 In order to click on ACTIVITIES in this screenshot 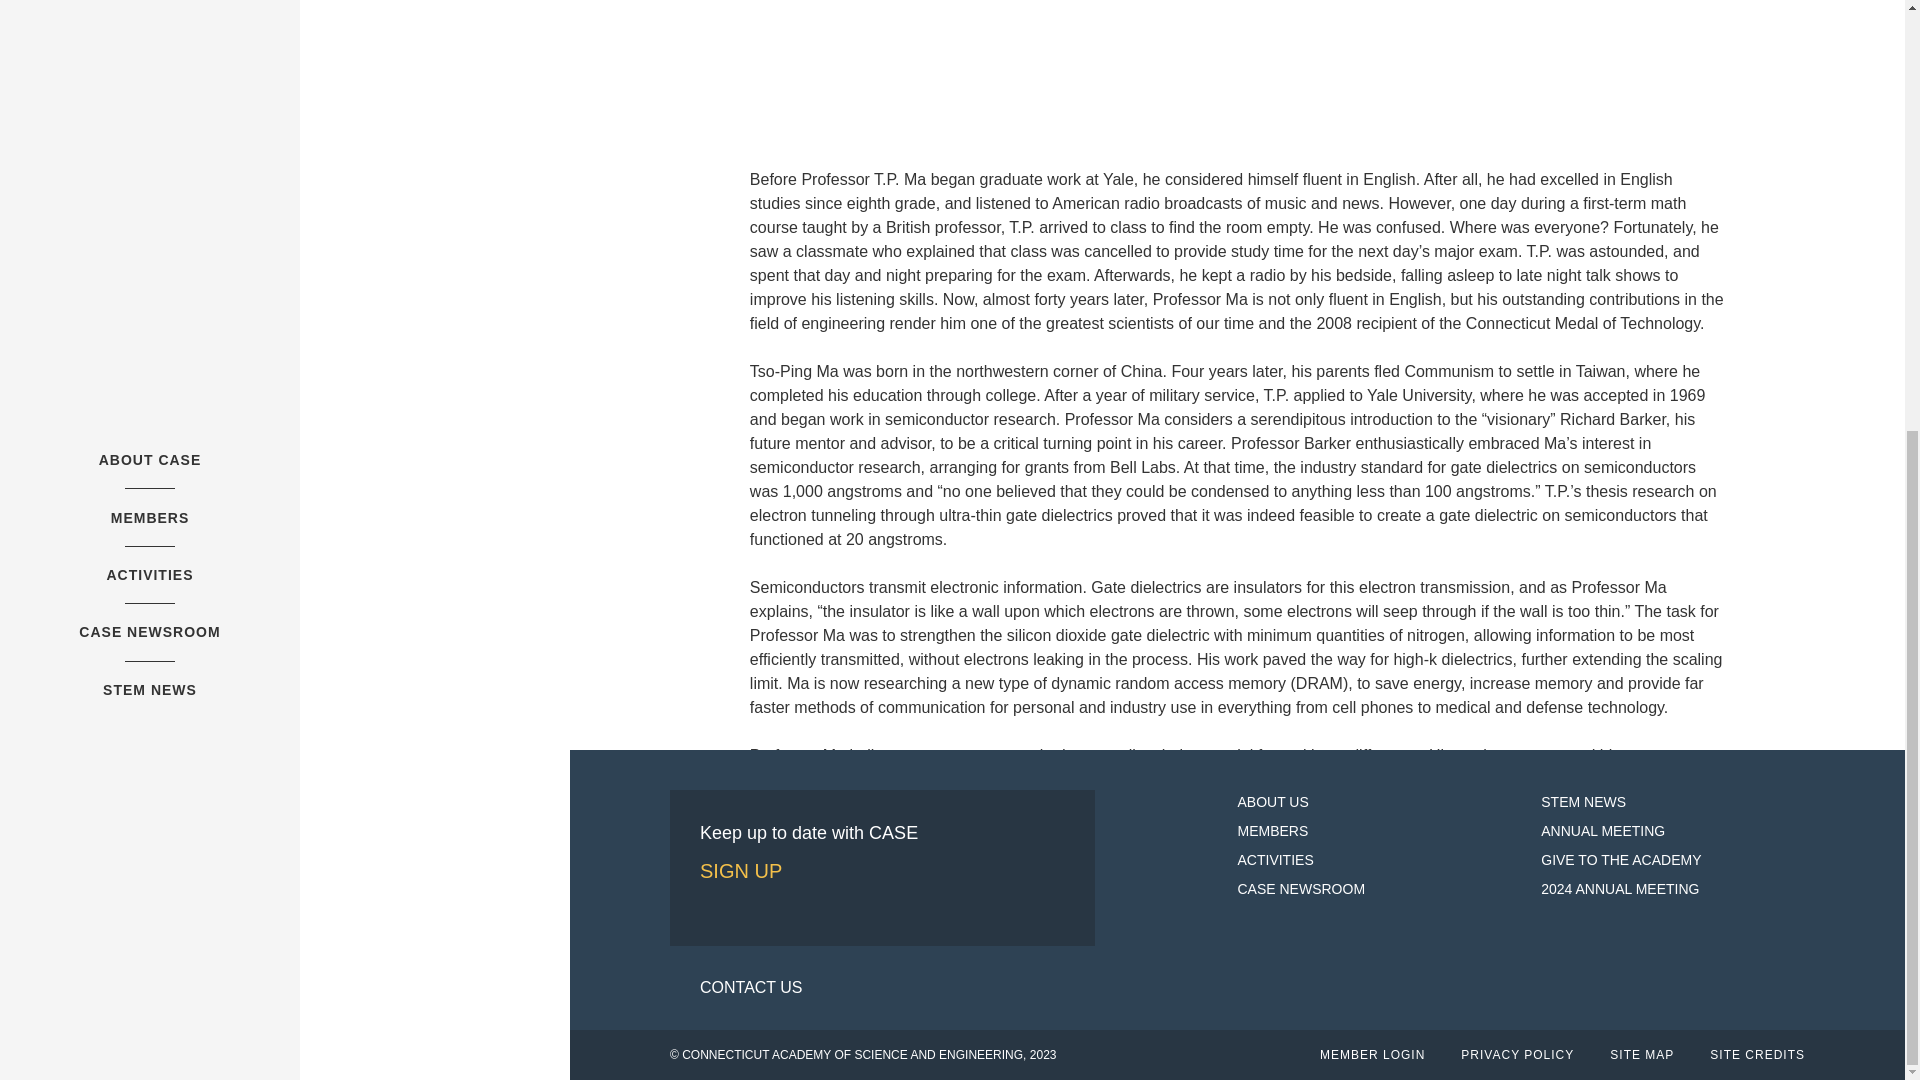, I will do `click(1276, 860)`.